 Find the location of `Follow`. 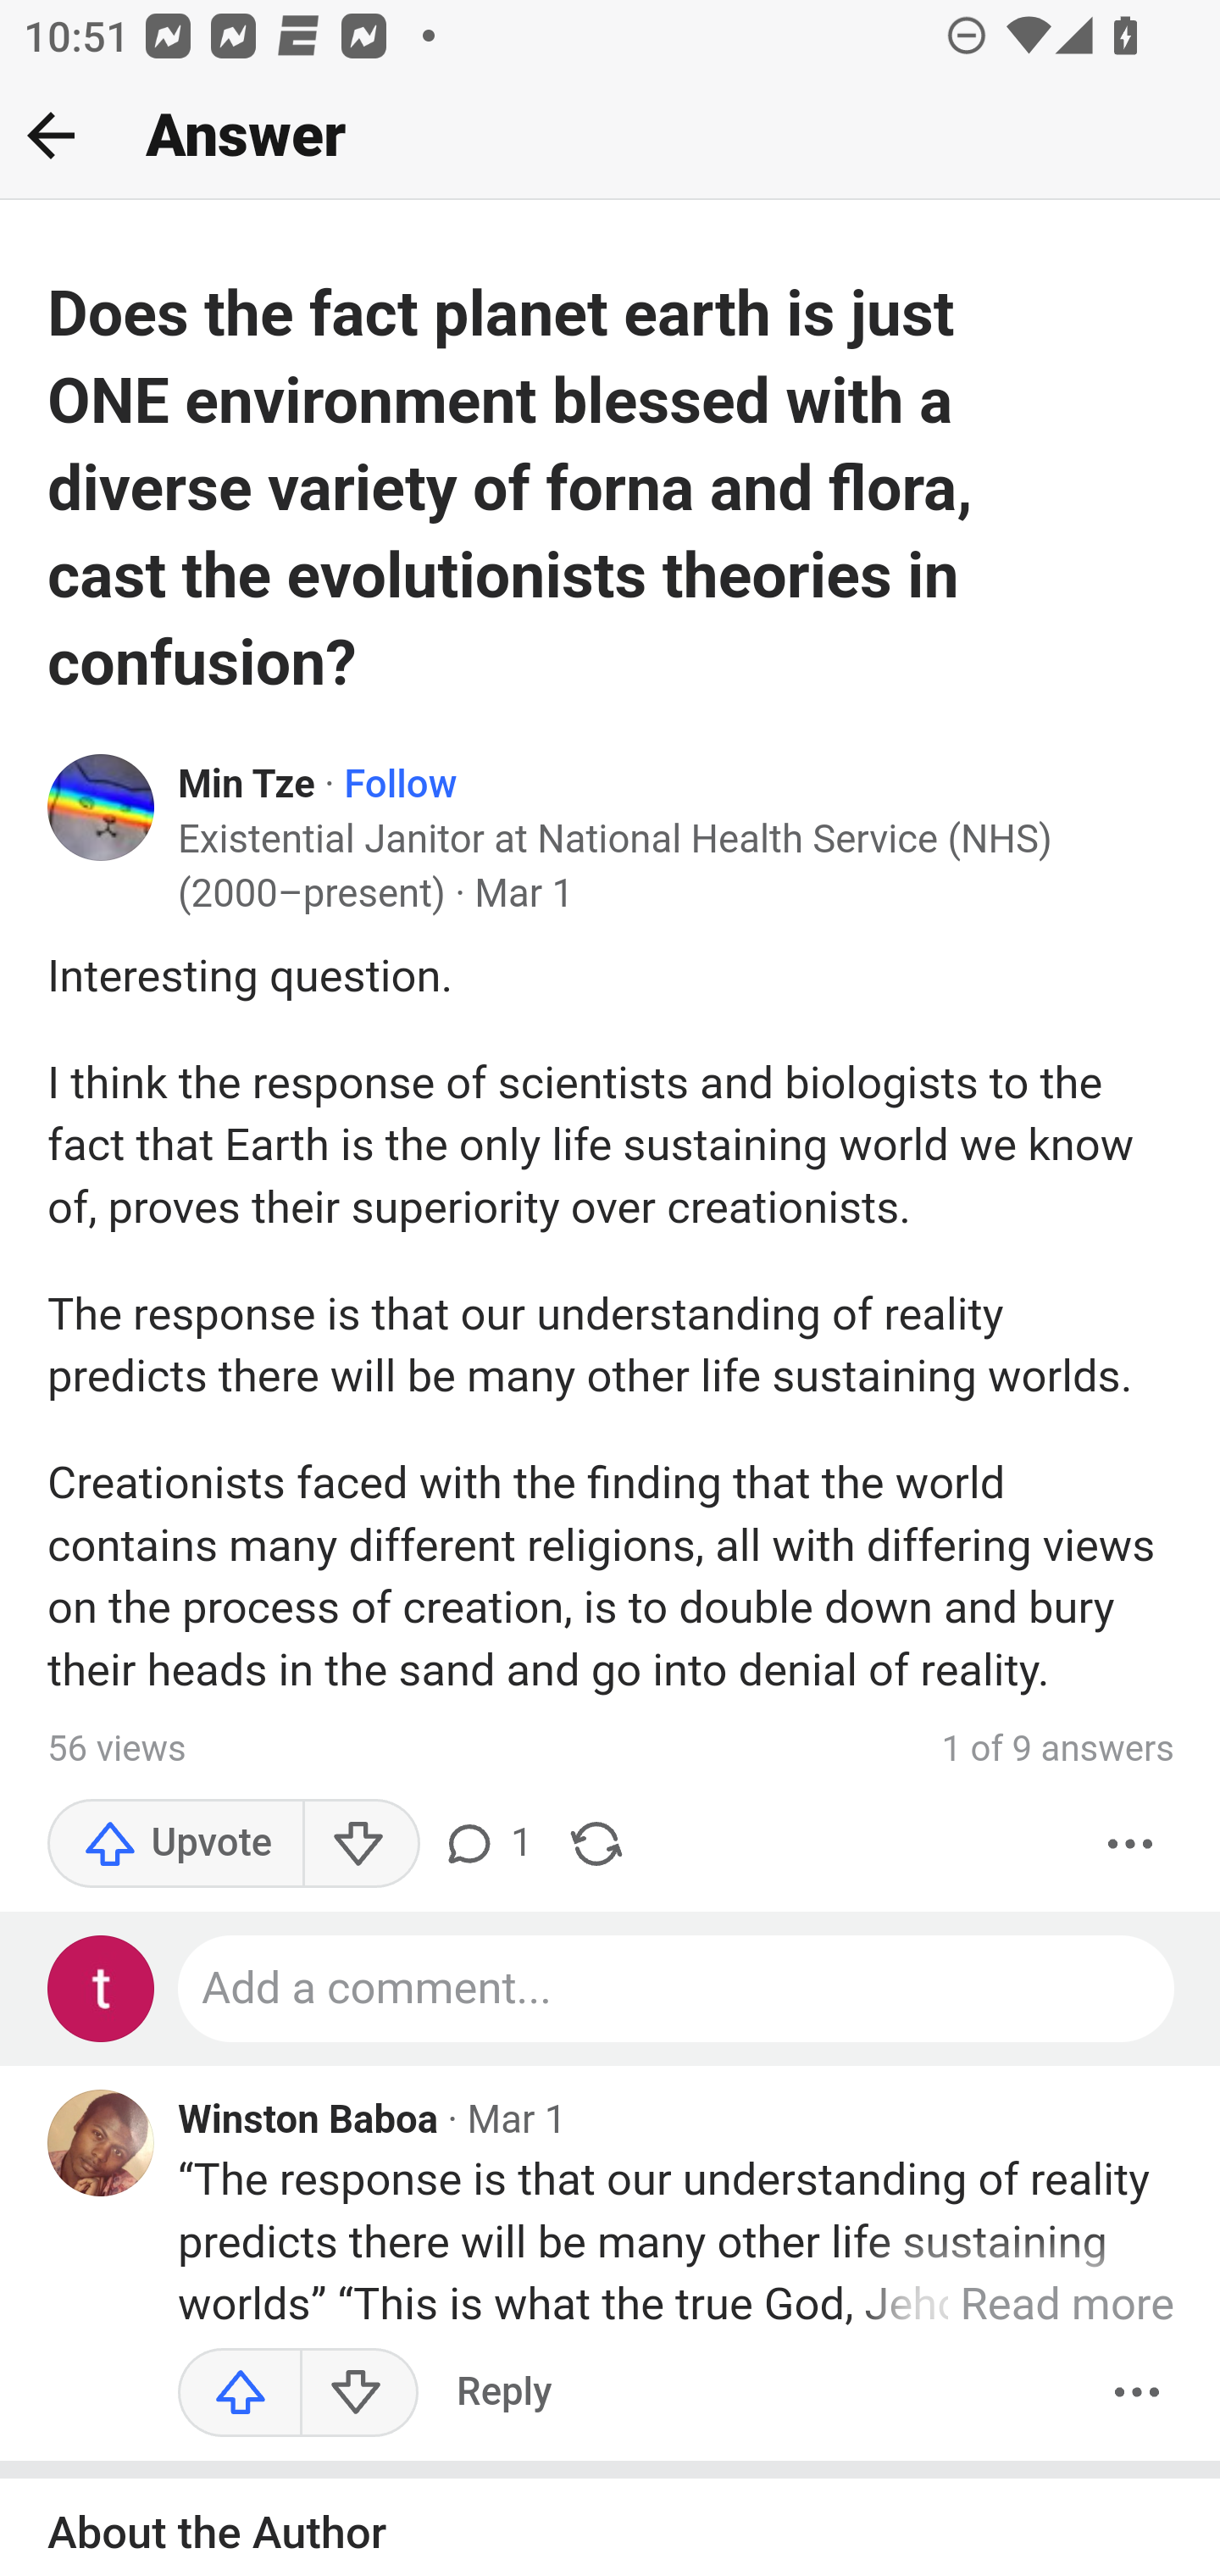

Follow is located at coordinates (402, 785).